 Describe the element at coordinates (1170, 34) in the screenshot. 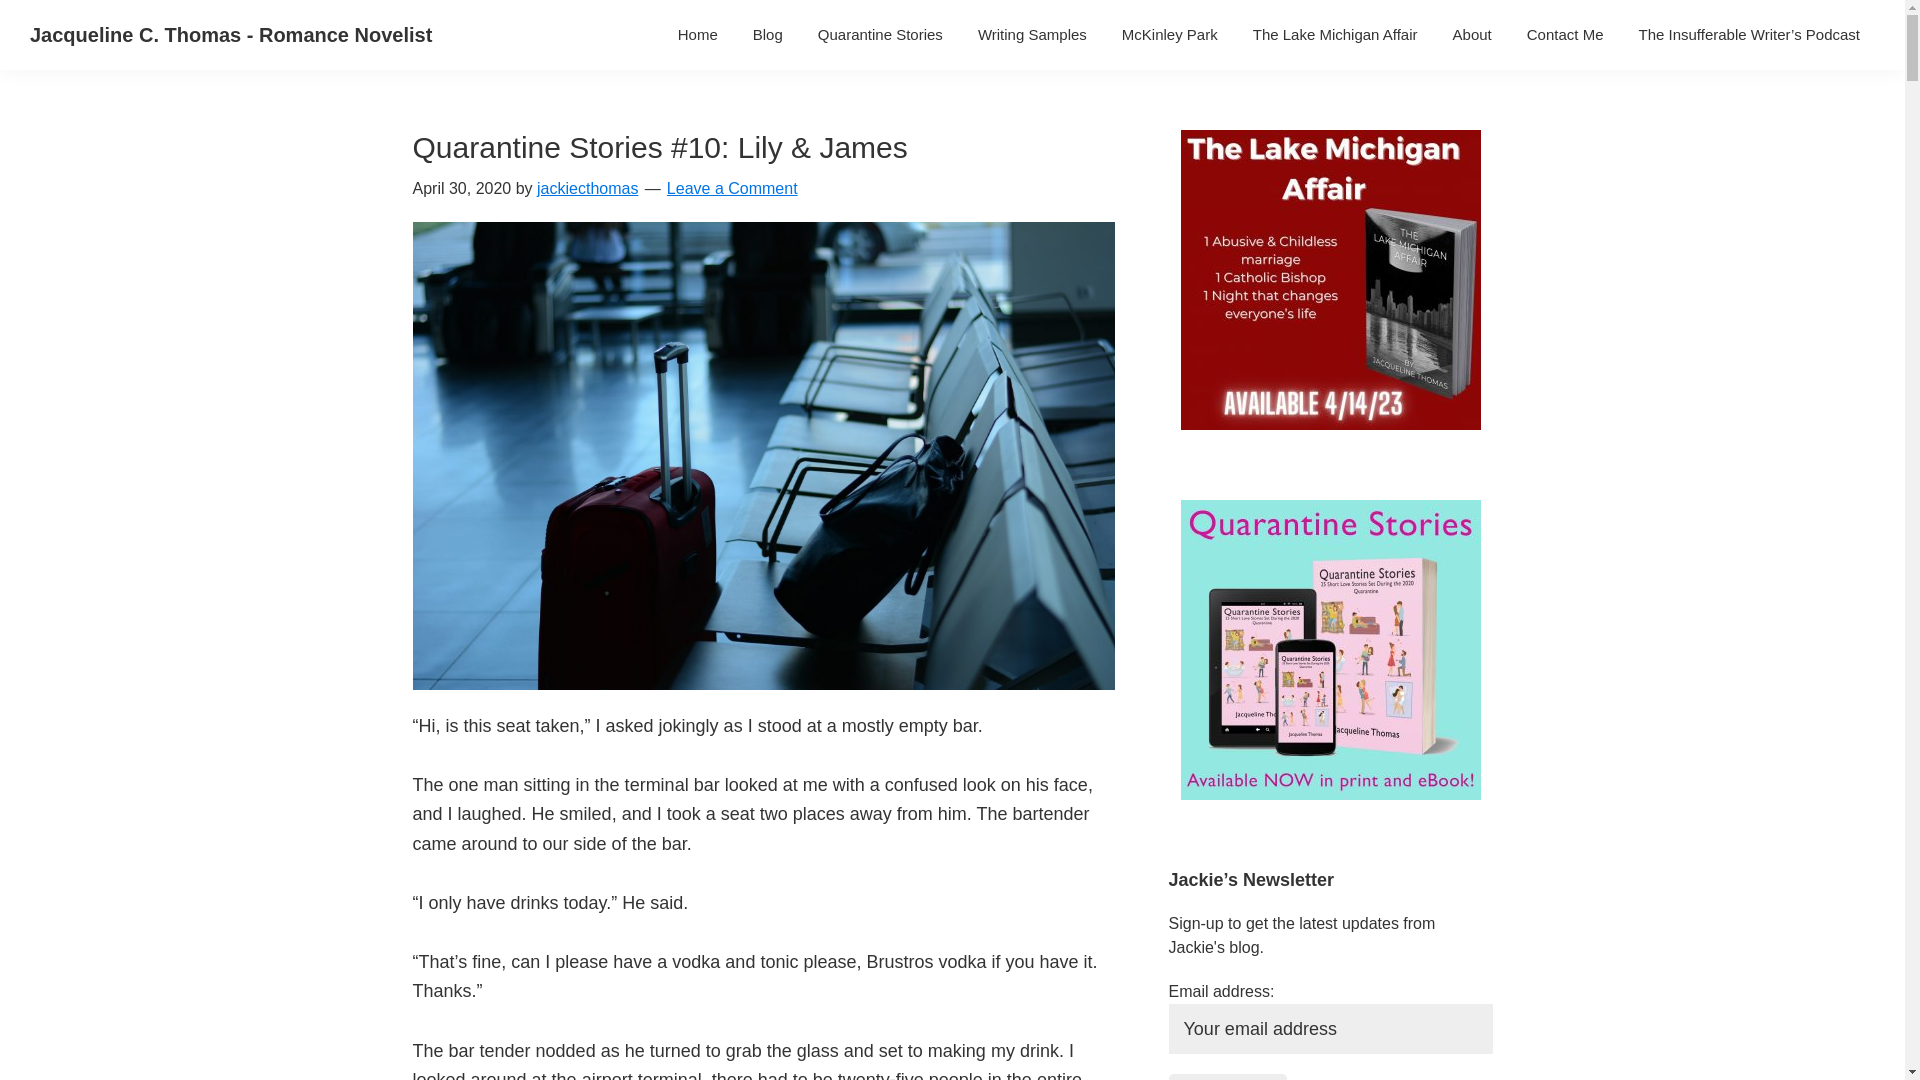

I see `McKinley Park` at that location.